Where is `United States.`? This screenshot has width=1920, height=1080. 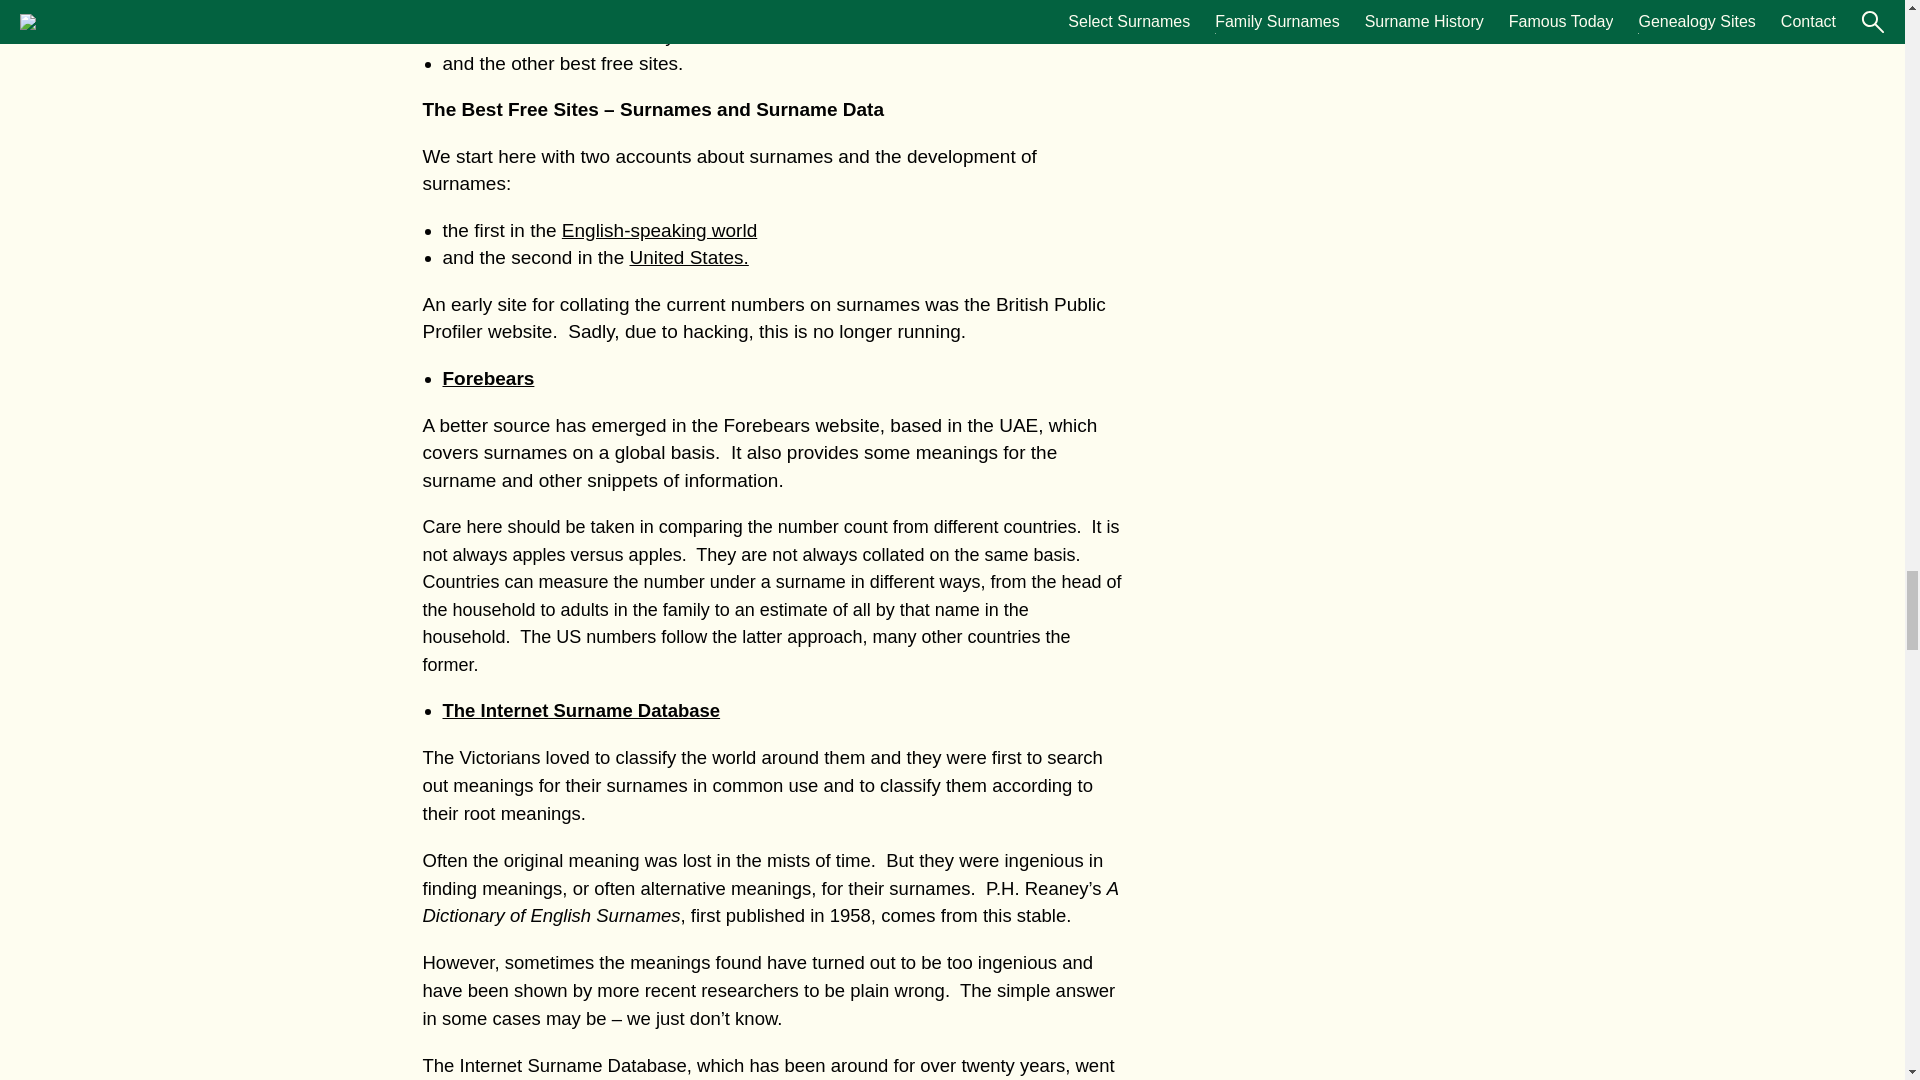 United States. is located at coordinates (688, 257).